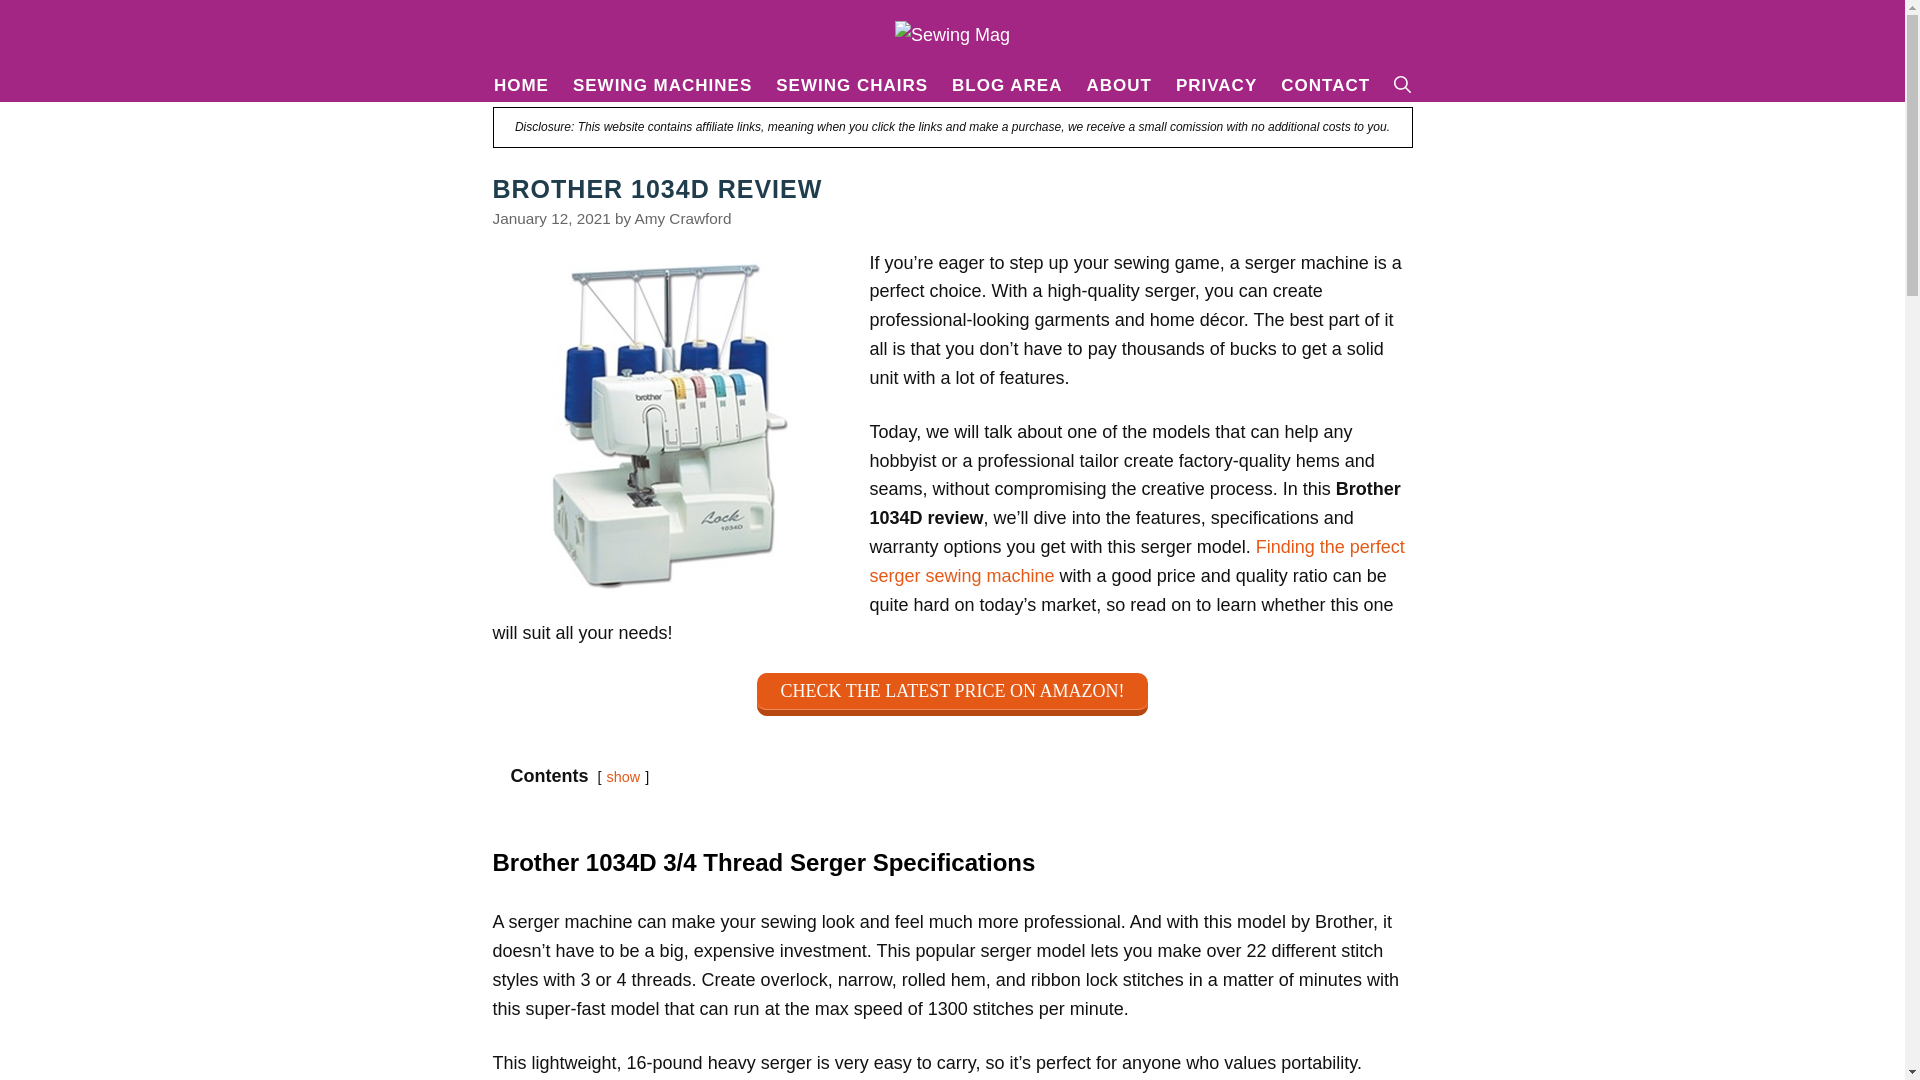 The image size is (1920, 1080). What do you see at coordinates (624, 776) in the screenshot?
I see `show` at bounding box center [624, 776].